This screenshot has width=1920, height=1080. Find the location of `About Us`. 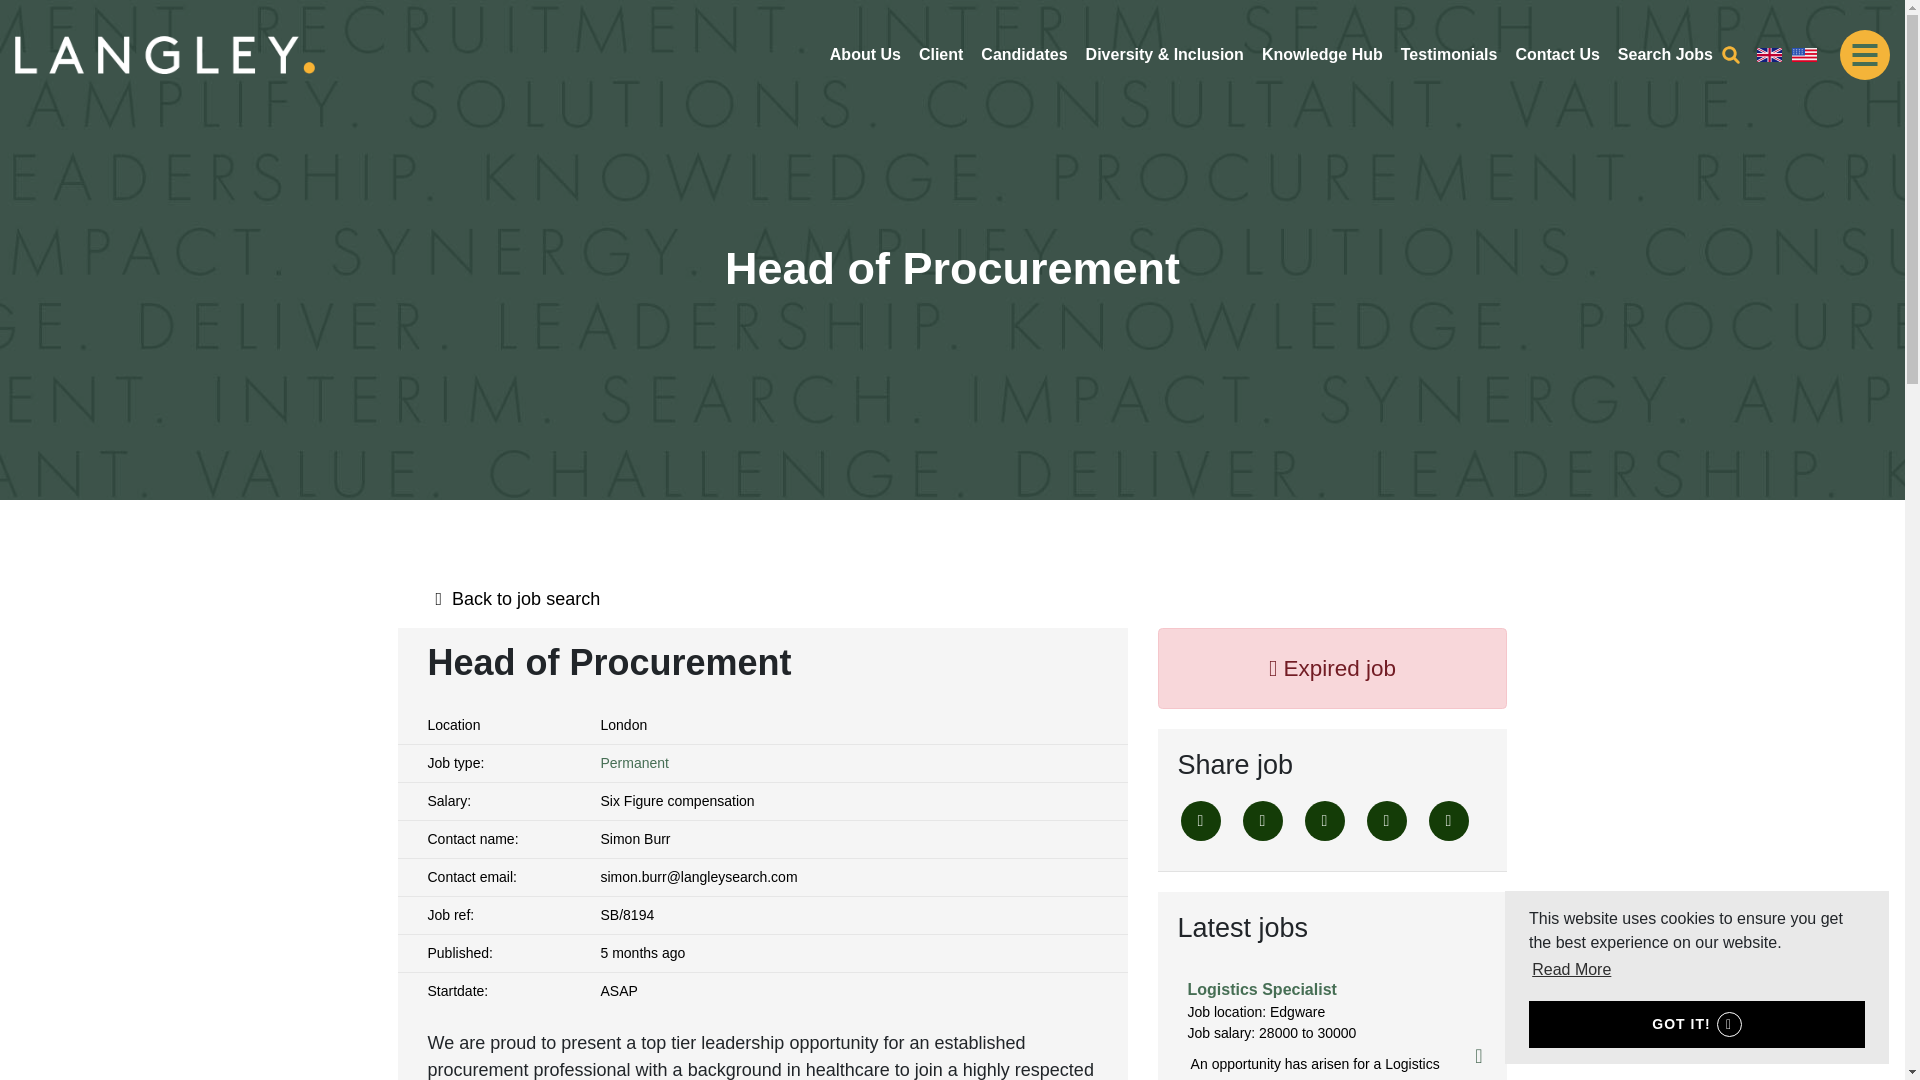

About Us is located at coordinates (866, 54).